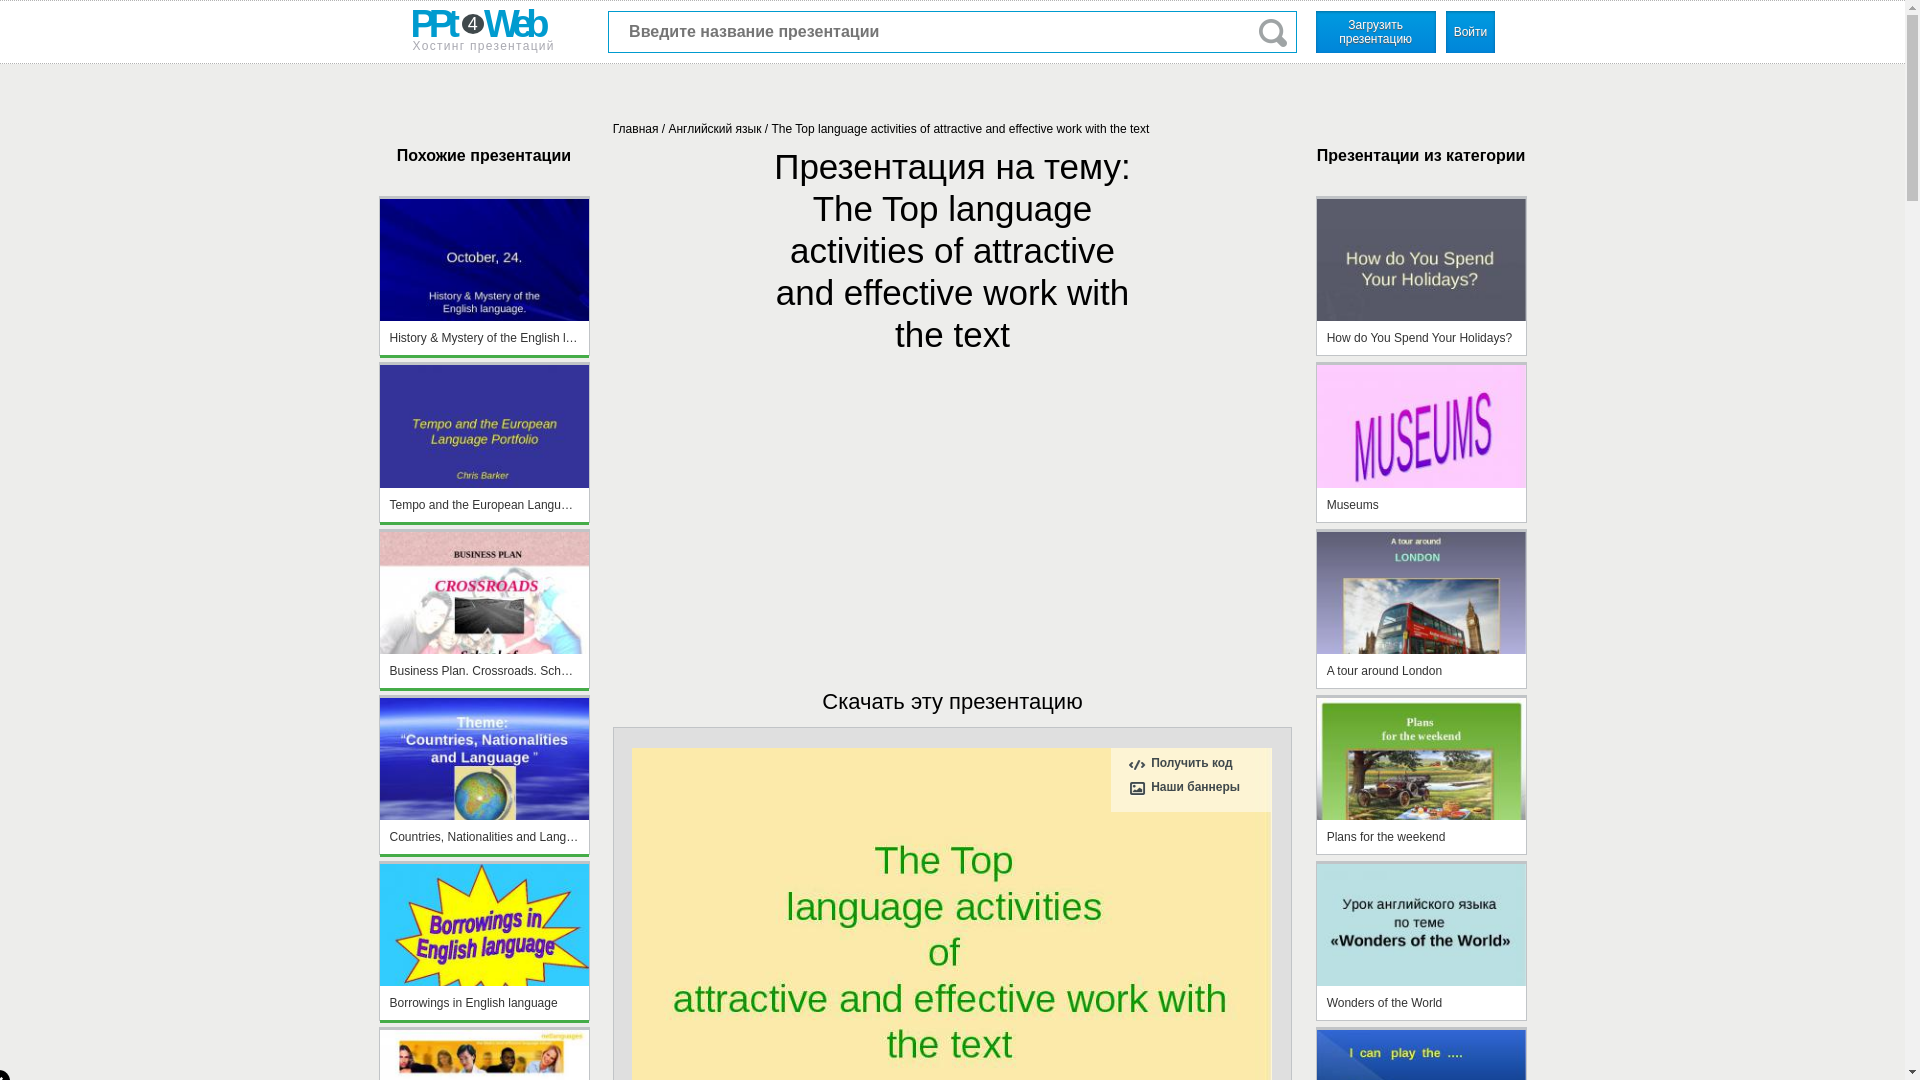 Image resolution: width=1920 pixels, height=1080 pixels. What do you see at coordinates (484, 1015) in the screenshot?
I see `Borrowings in English language` at bounding box center [484, 1015].